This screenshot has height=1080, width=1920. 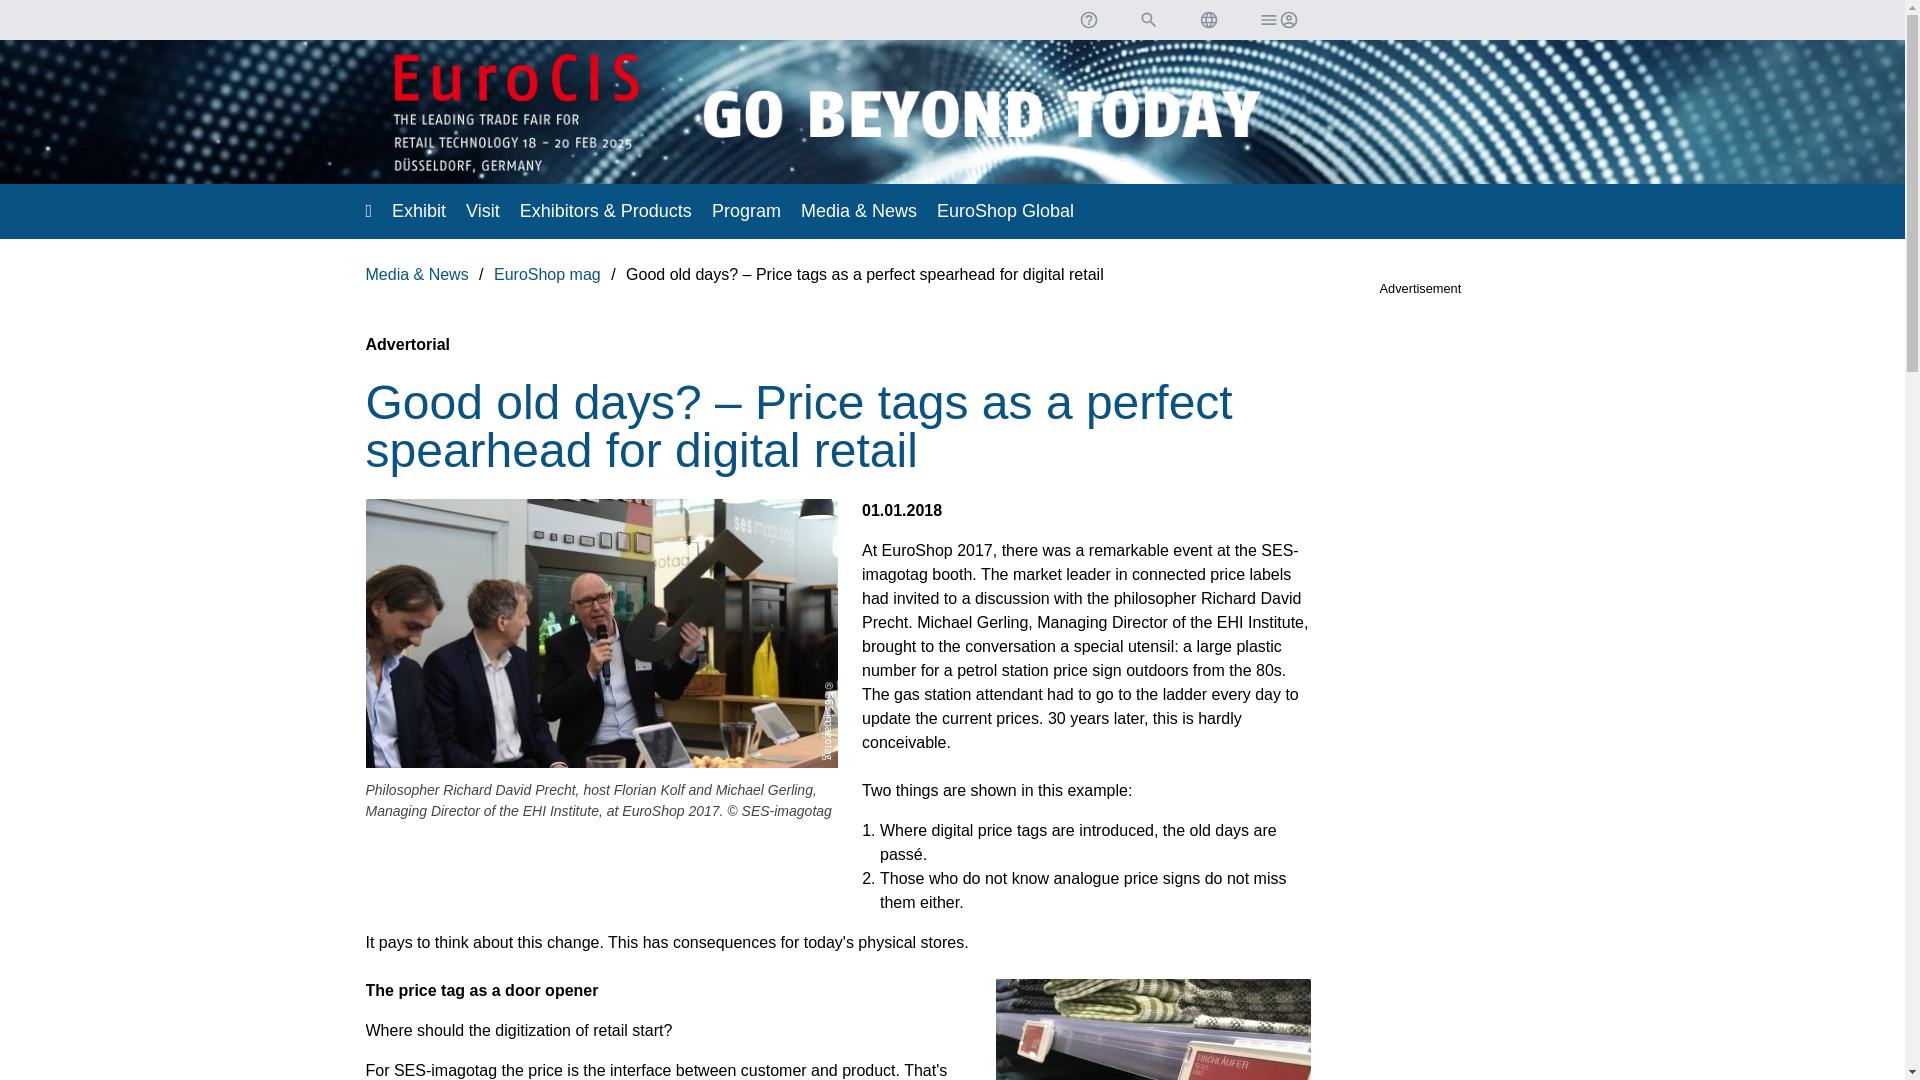 I want to click on Support, so click(x=1087, y=20).